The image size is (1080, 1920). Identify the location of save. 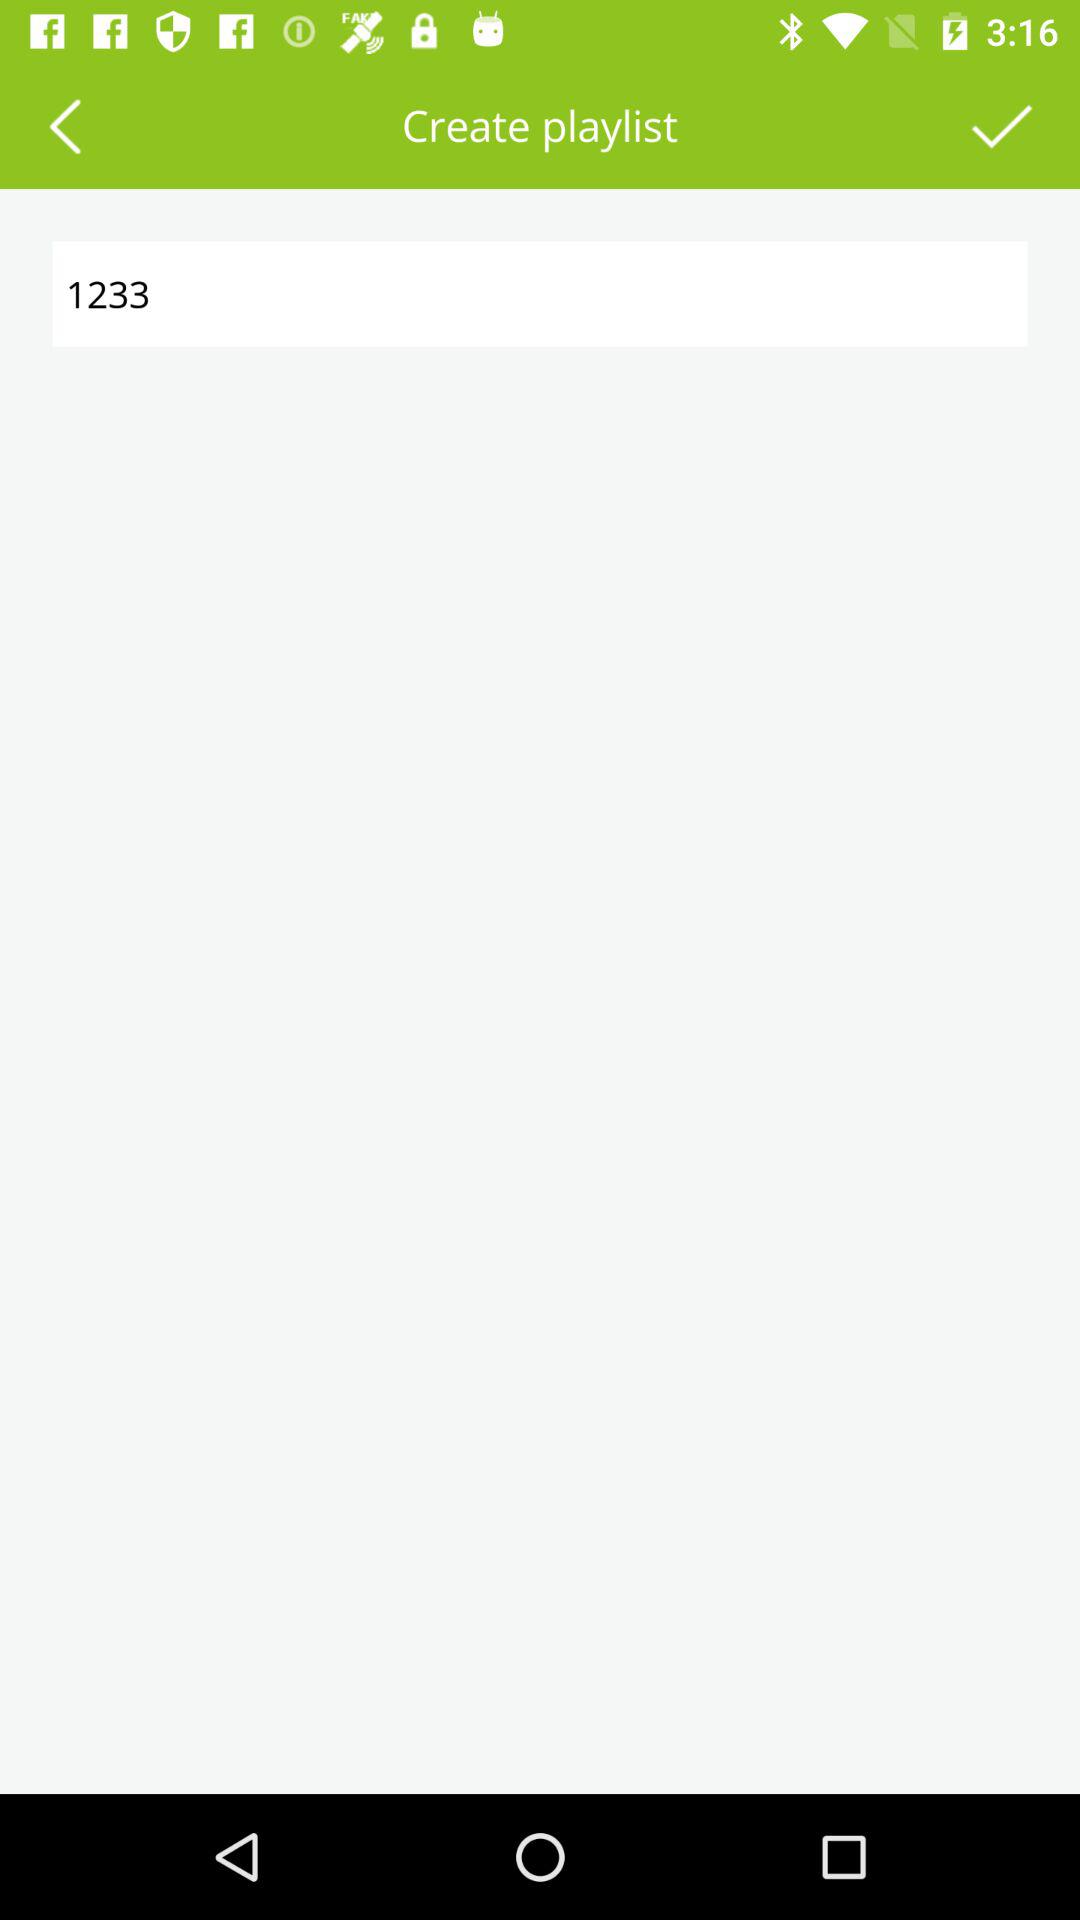
(1002, 126).